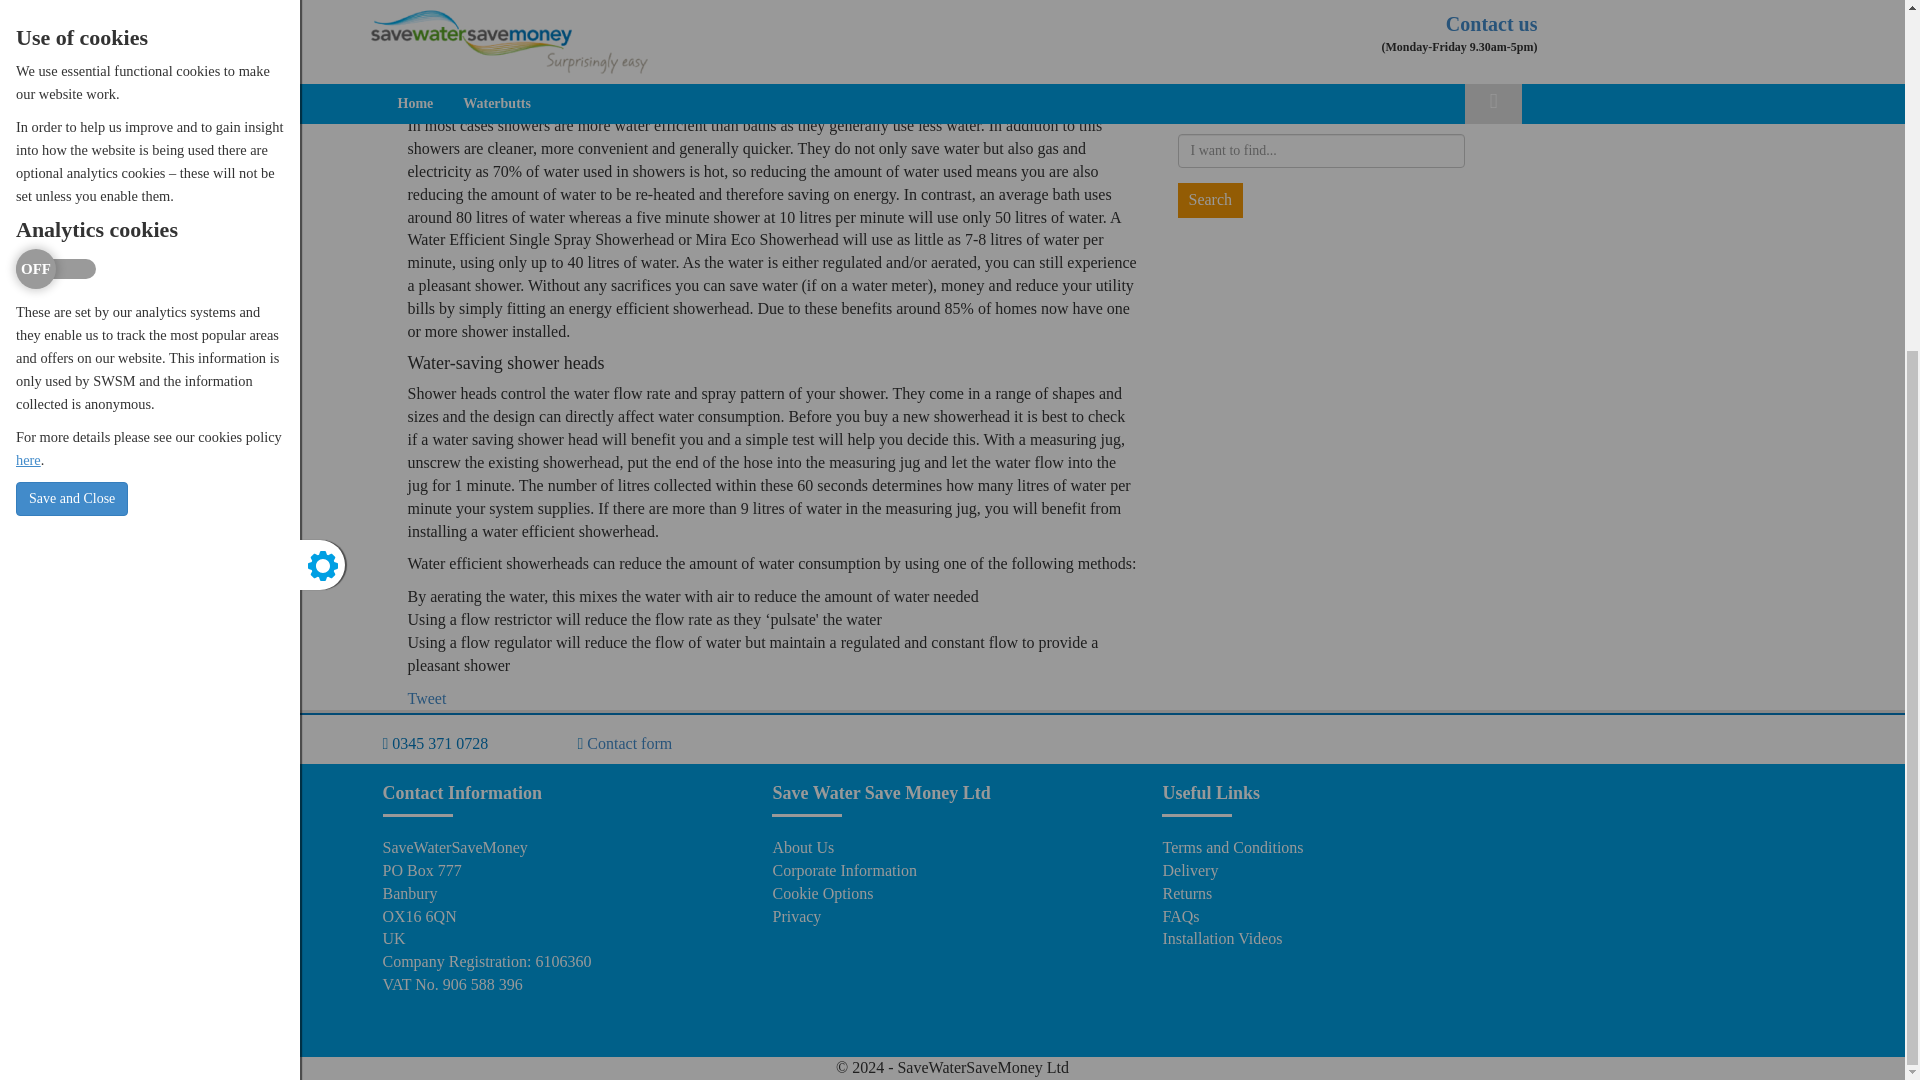  Describe the element at coordinates (1186, 892) in the screenshot. I see `Returns` at that location.